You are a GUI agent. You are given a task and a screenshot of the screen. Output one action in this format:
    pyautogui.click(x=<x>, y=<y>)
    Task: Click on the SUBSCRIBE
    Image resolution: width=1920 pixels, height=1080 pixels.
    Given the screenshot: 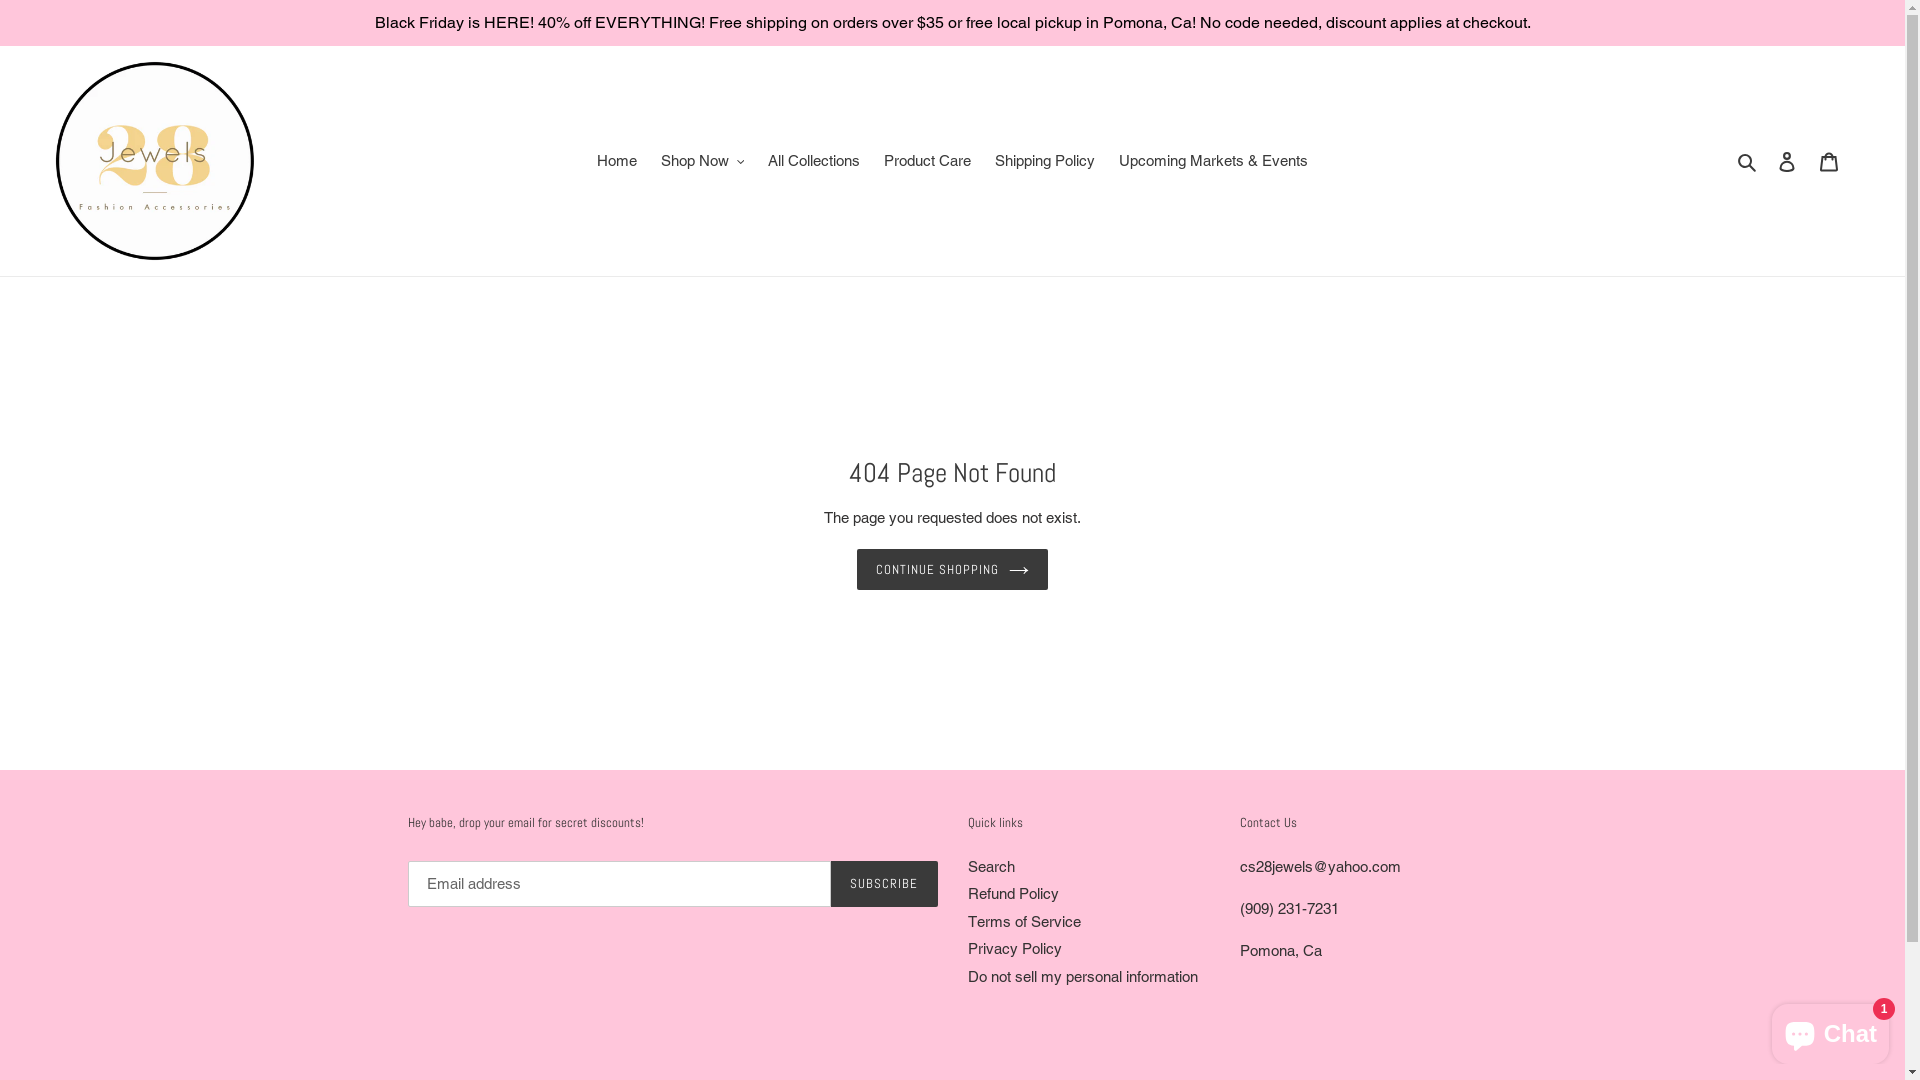 What is the action you would take?
    pyautogui.click(x=884, y=884)
    